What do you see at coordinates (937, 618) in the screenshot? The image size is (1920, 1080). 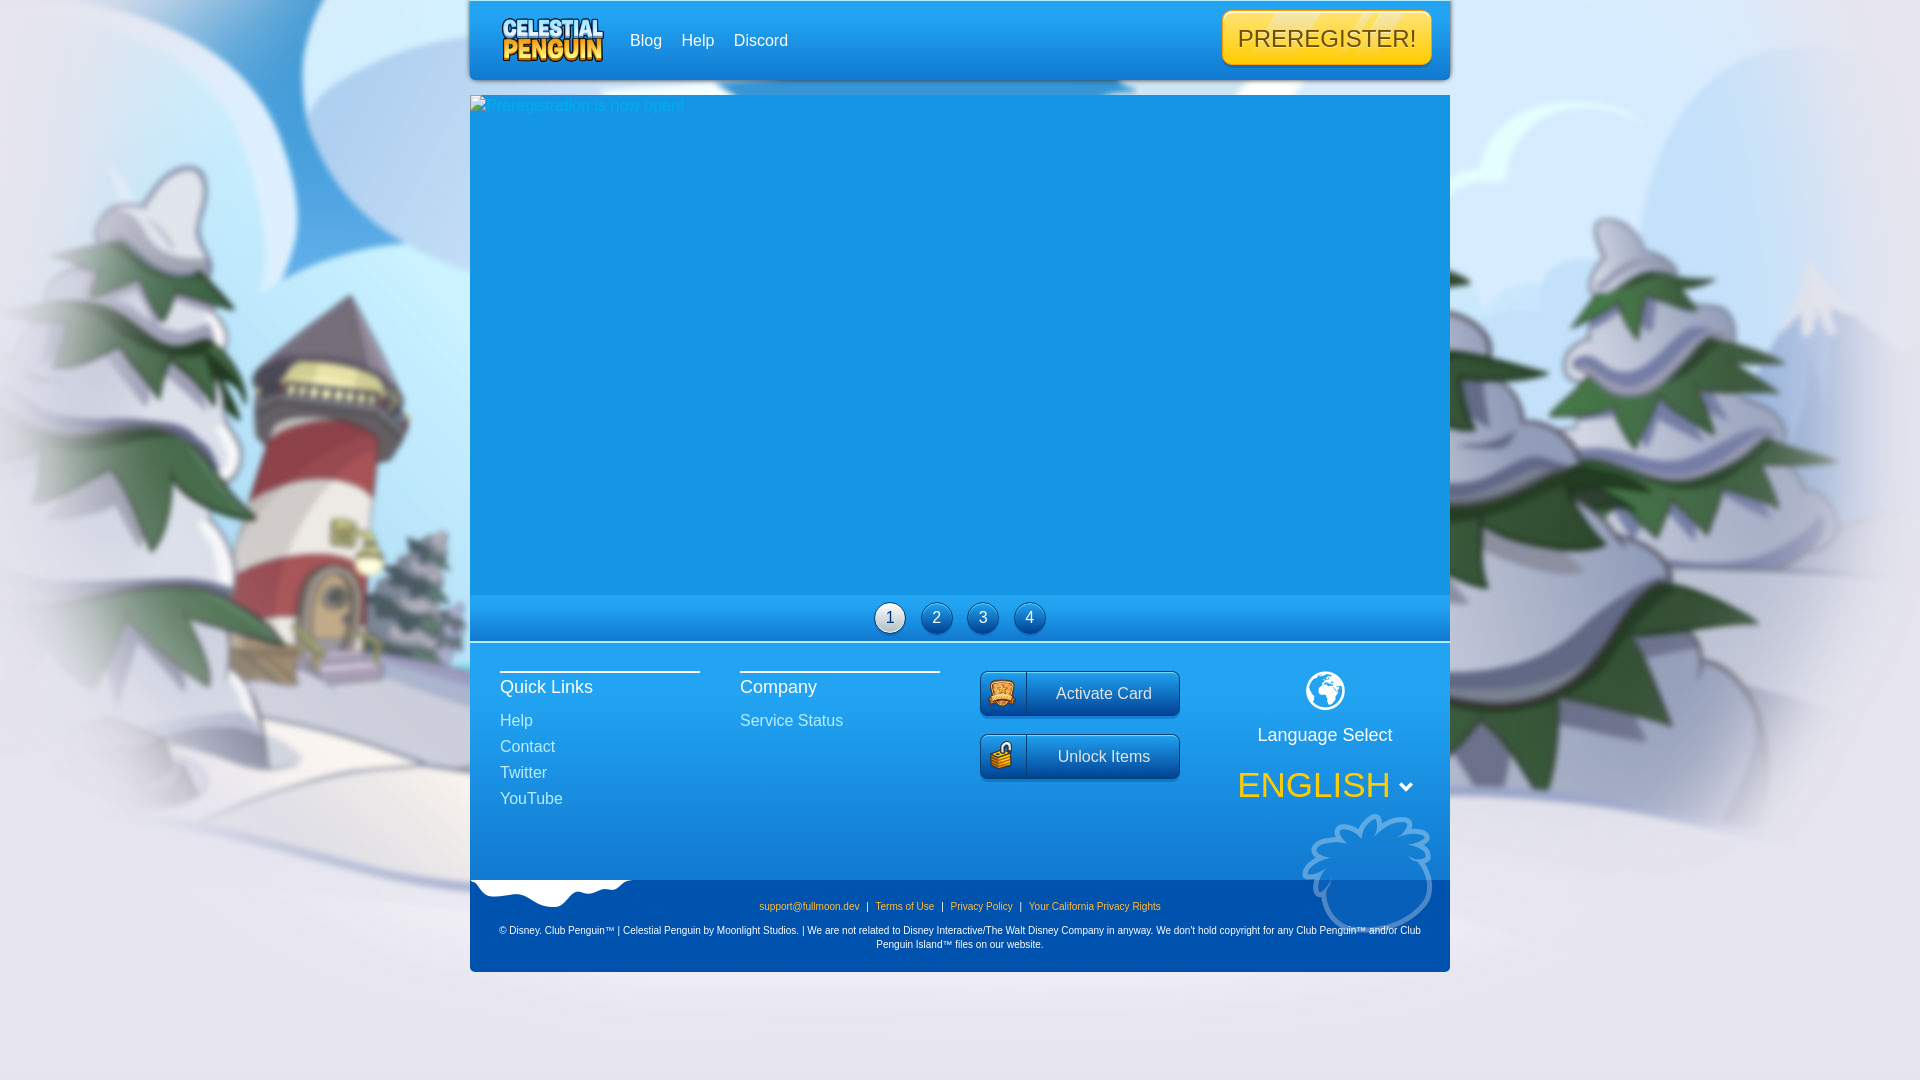 I see `2` at bounding box center [937, 618].